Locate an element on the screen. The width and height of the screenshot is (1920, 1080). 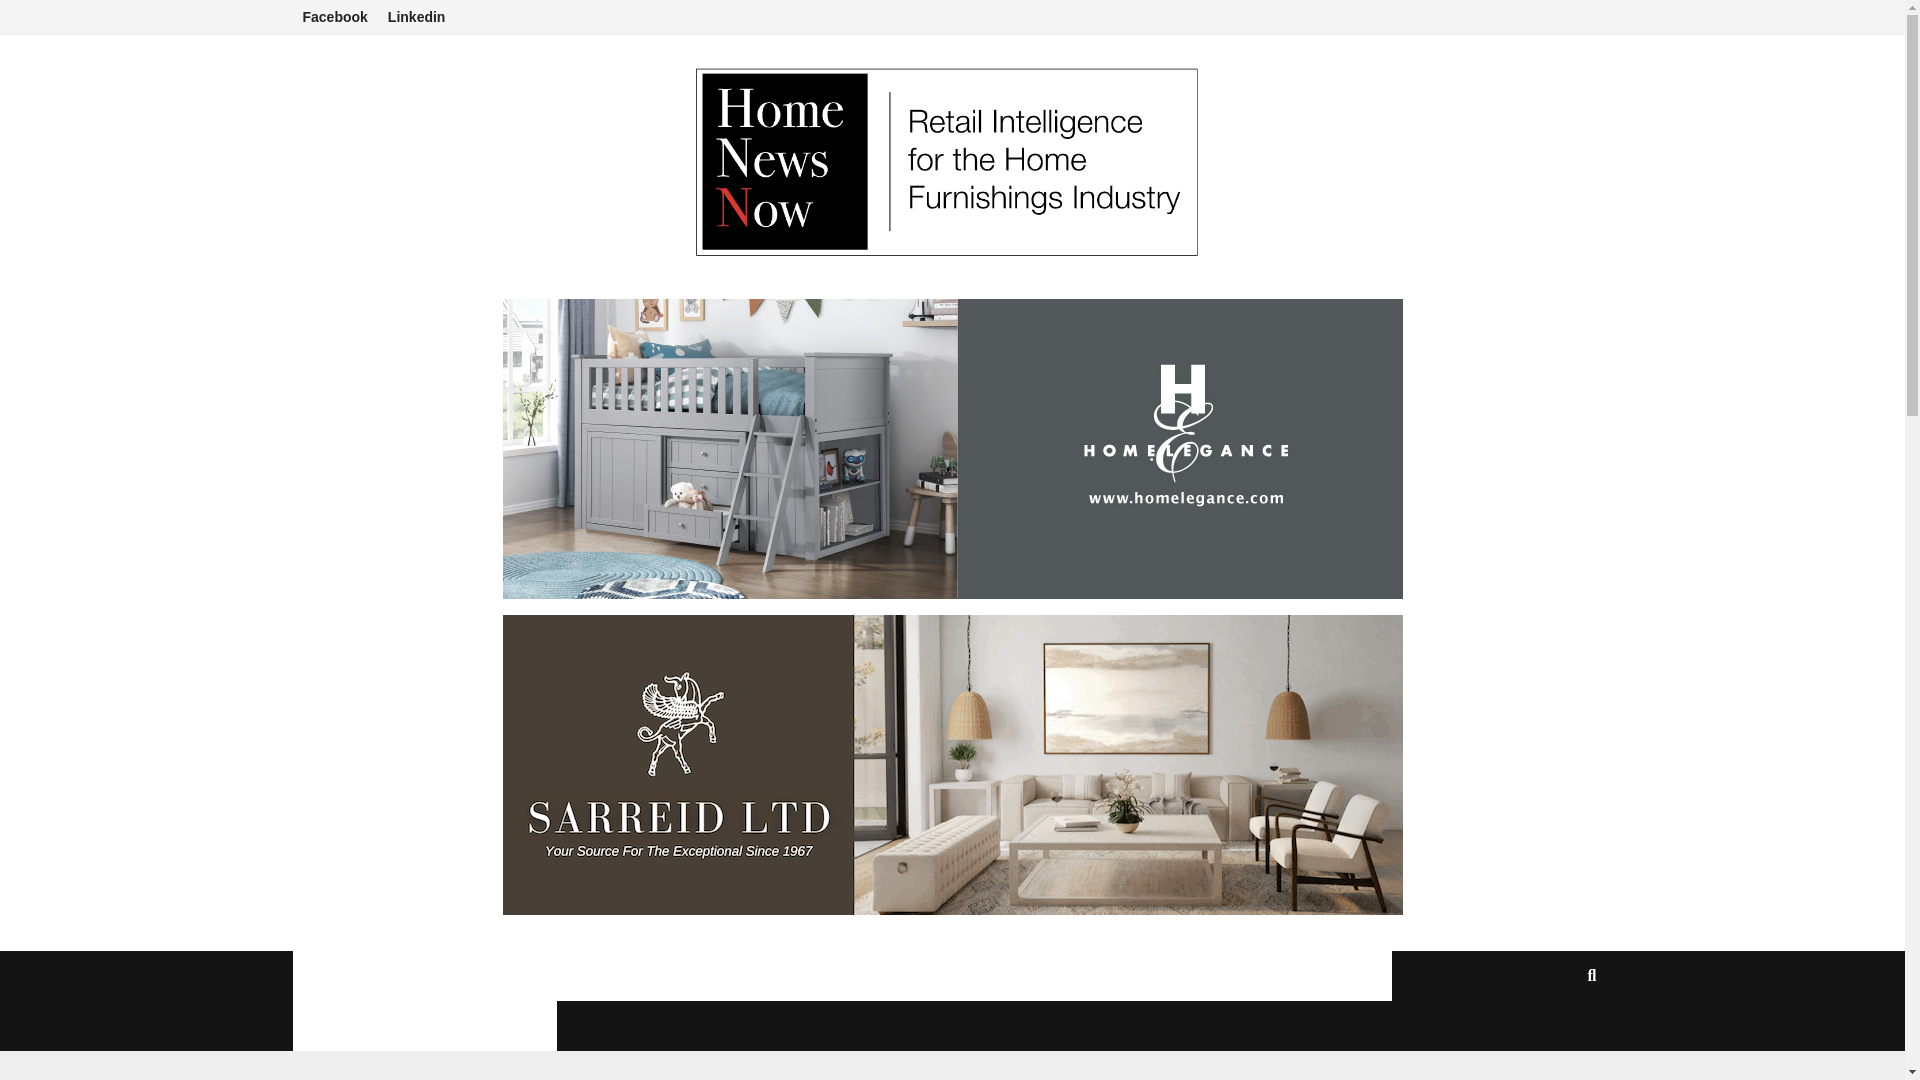
LATEST NEWS is located at coordinates (444, 976).